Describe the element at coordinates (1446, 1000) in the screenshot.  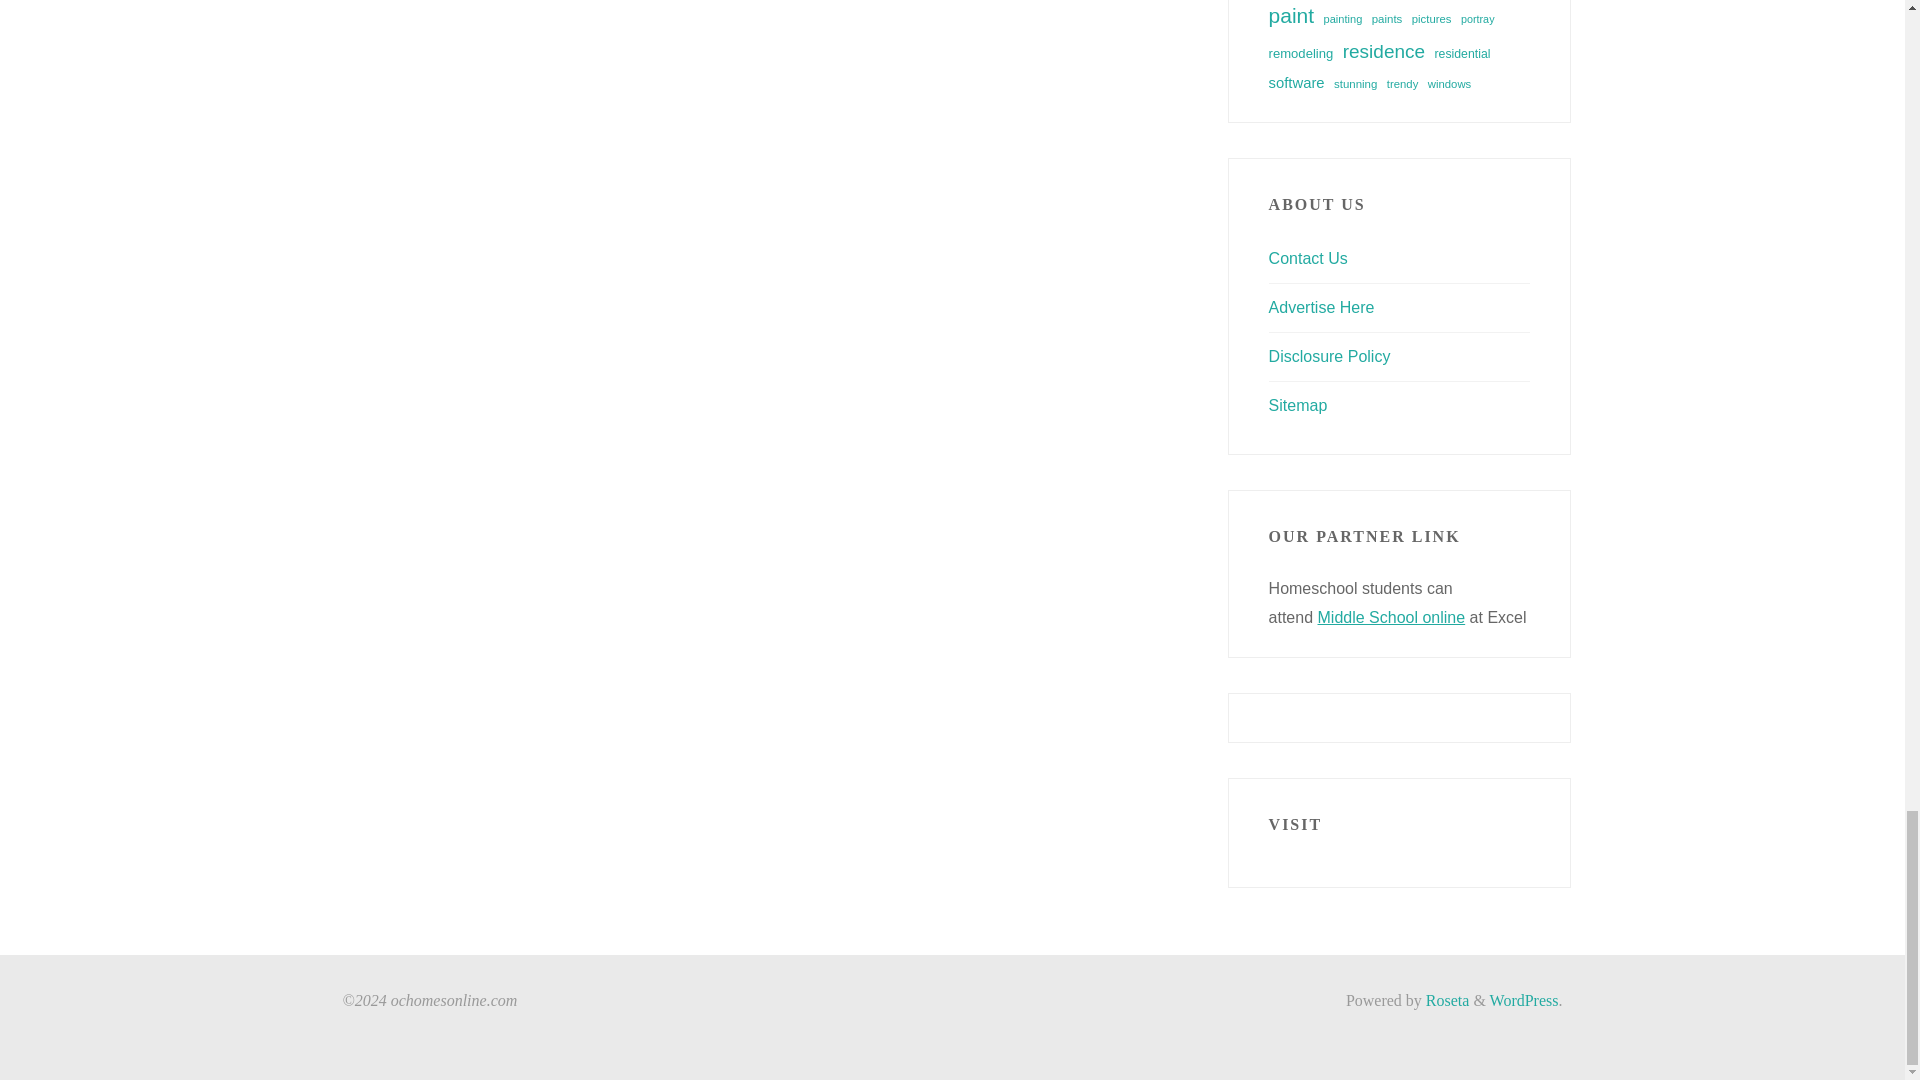
I see `Roseta WordPress Theme by Cryout Creations` at that location.